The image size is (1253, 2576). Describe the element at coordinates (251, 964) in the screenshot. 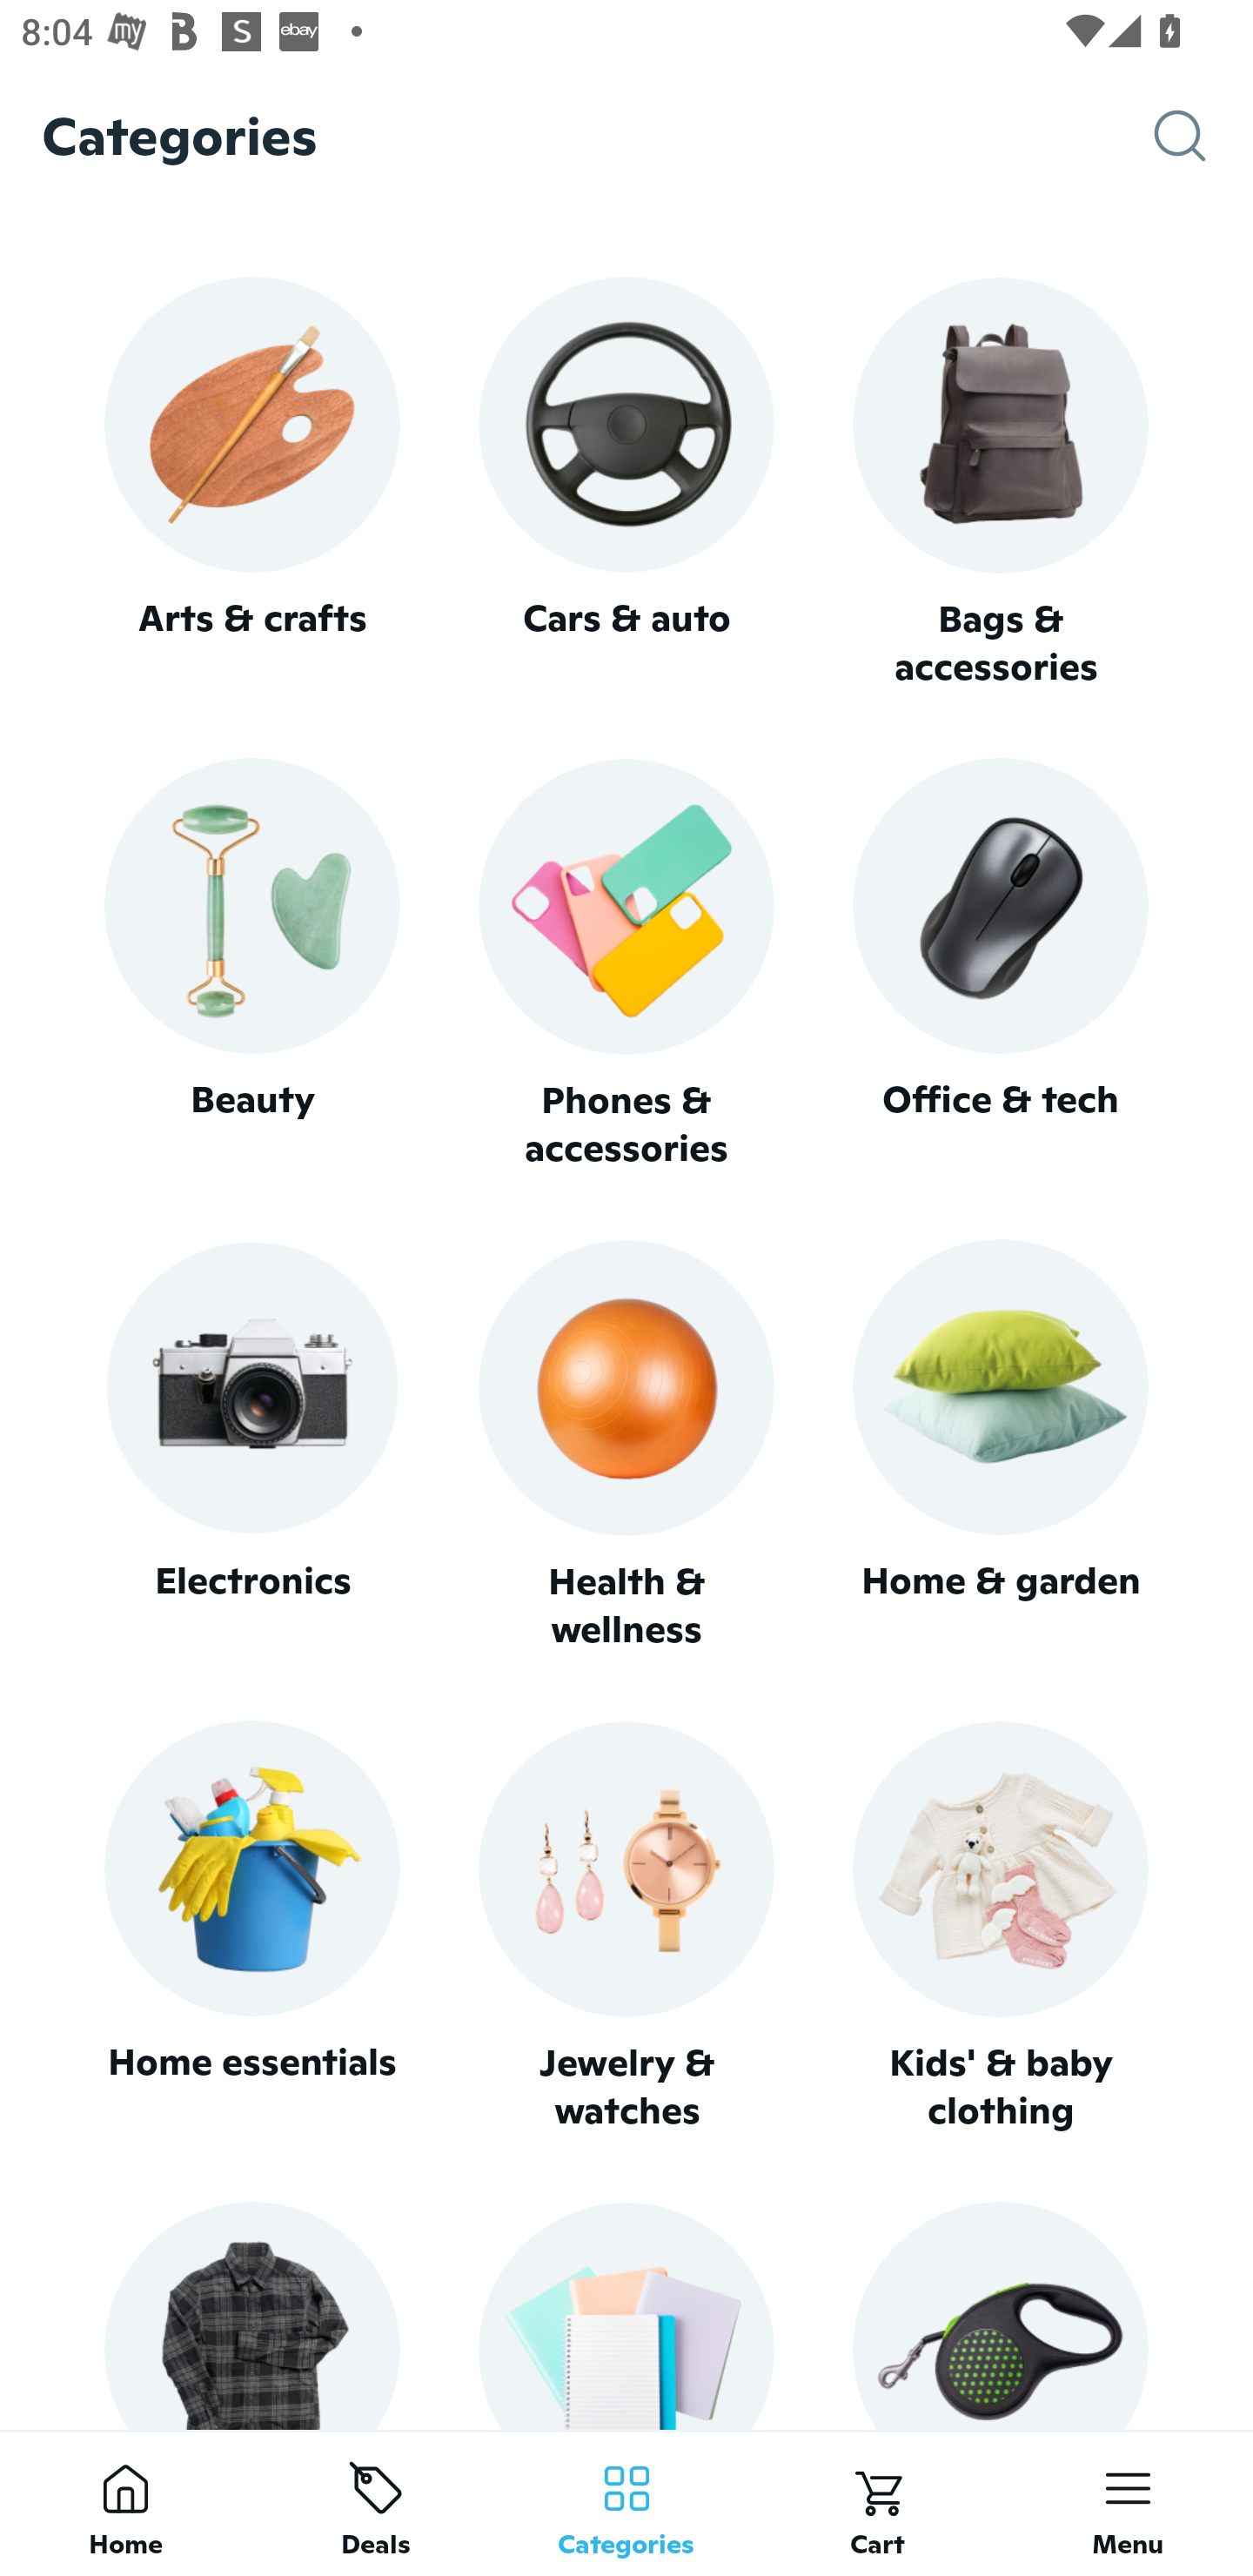

I see `Beauty` at that location.